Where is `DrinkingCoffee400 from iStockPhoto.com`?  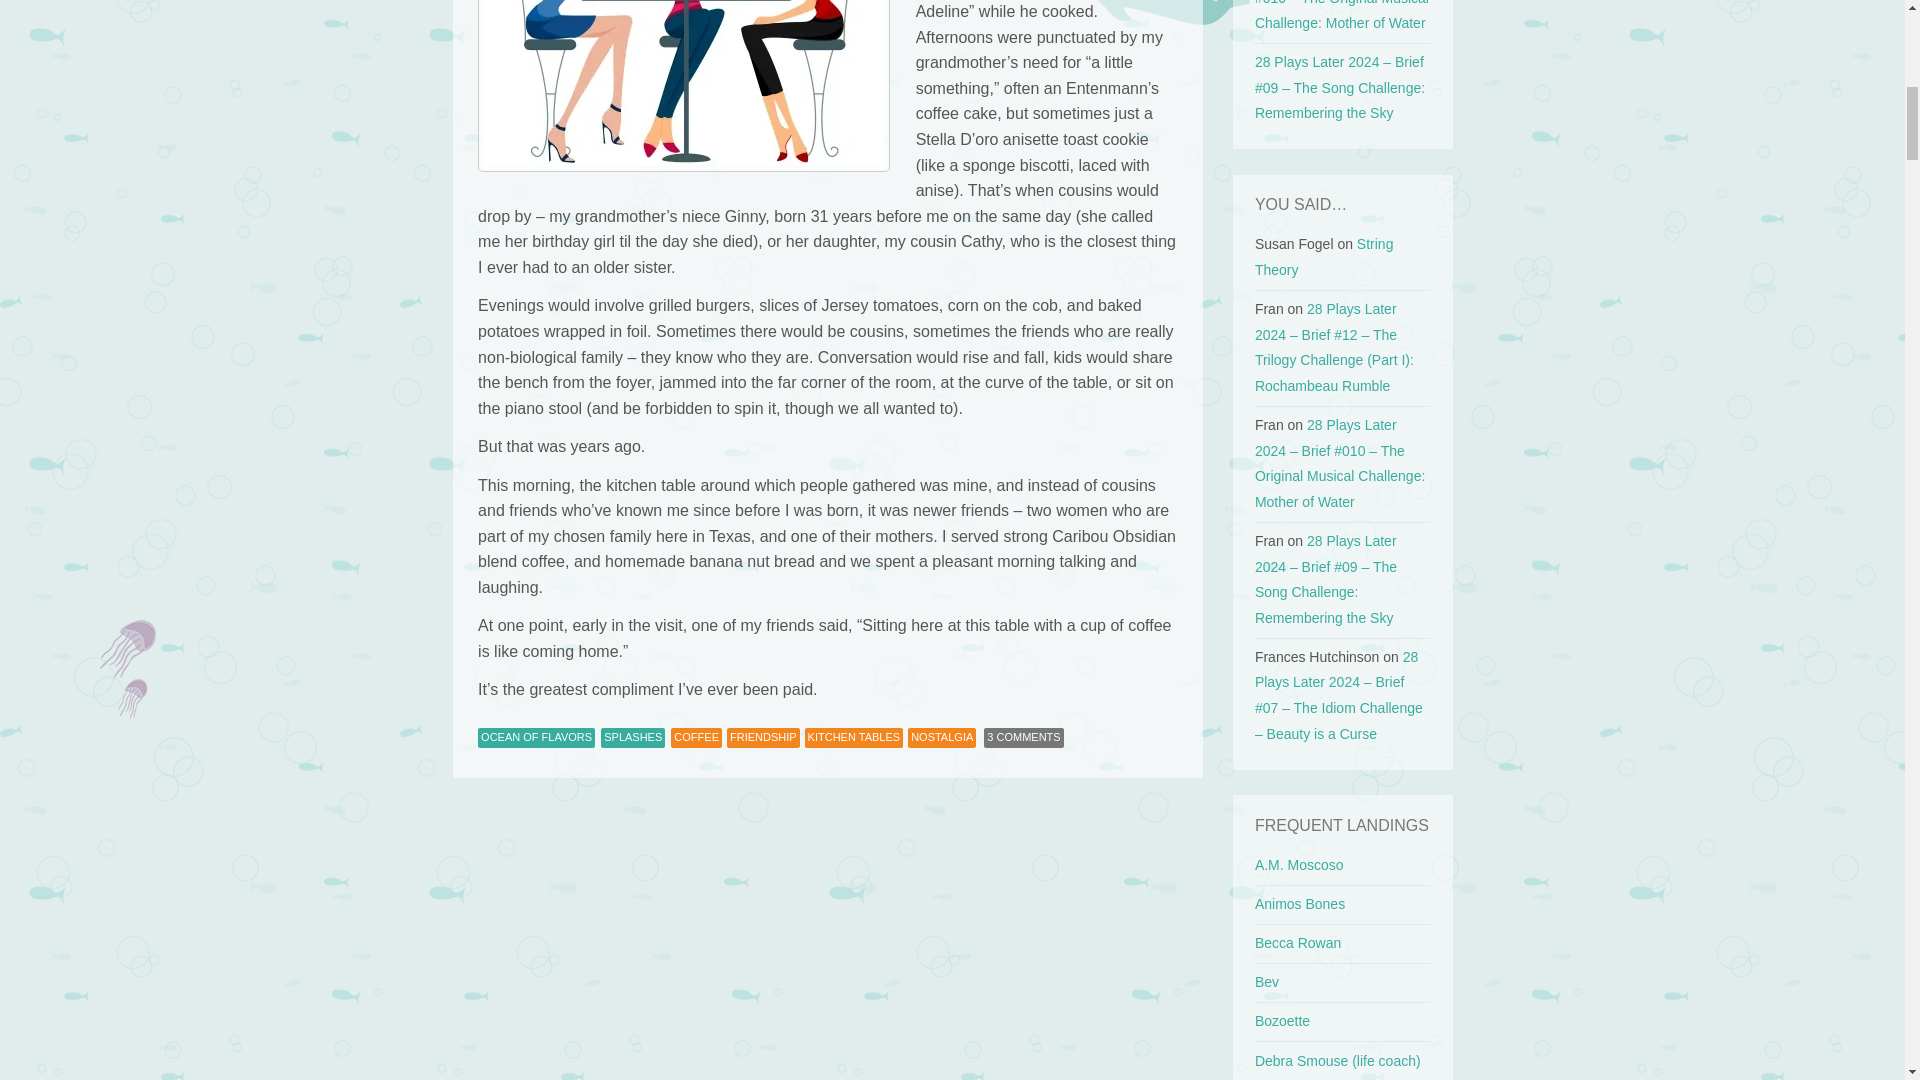
DrinkingCoffee400 from iStockPhoto.com is located at coordinates (684, 86).